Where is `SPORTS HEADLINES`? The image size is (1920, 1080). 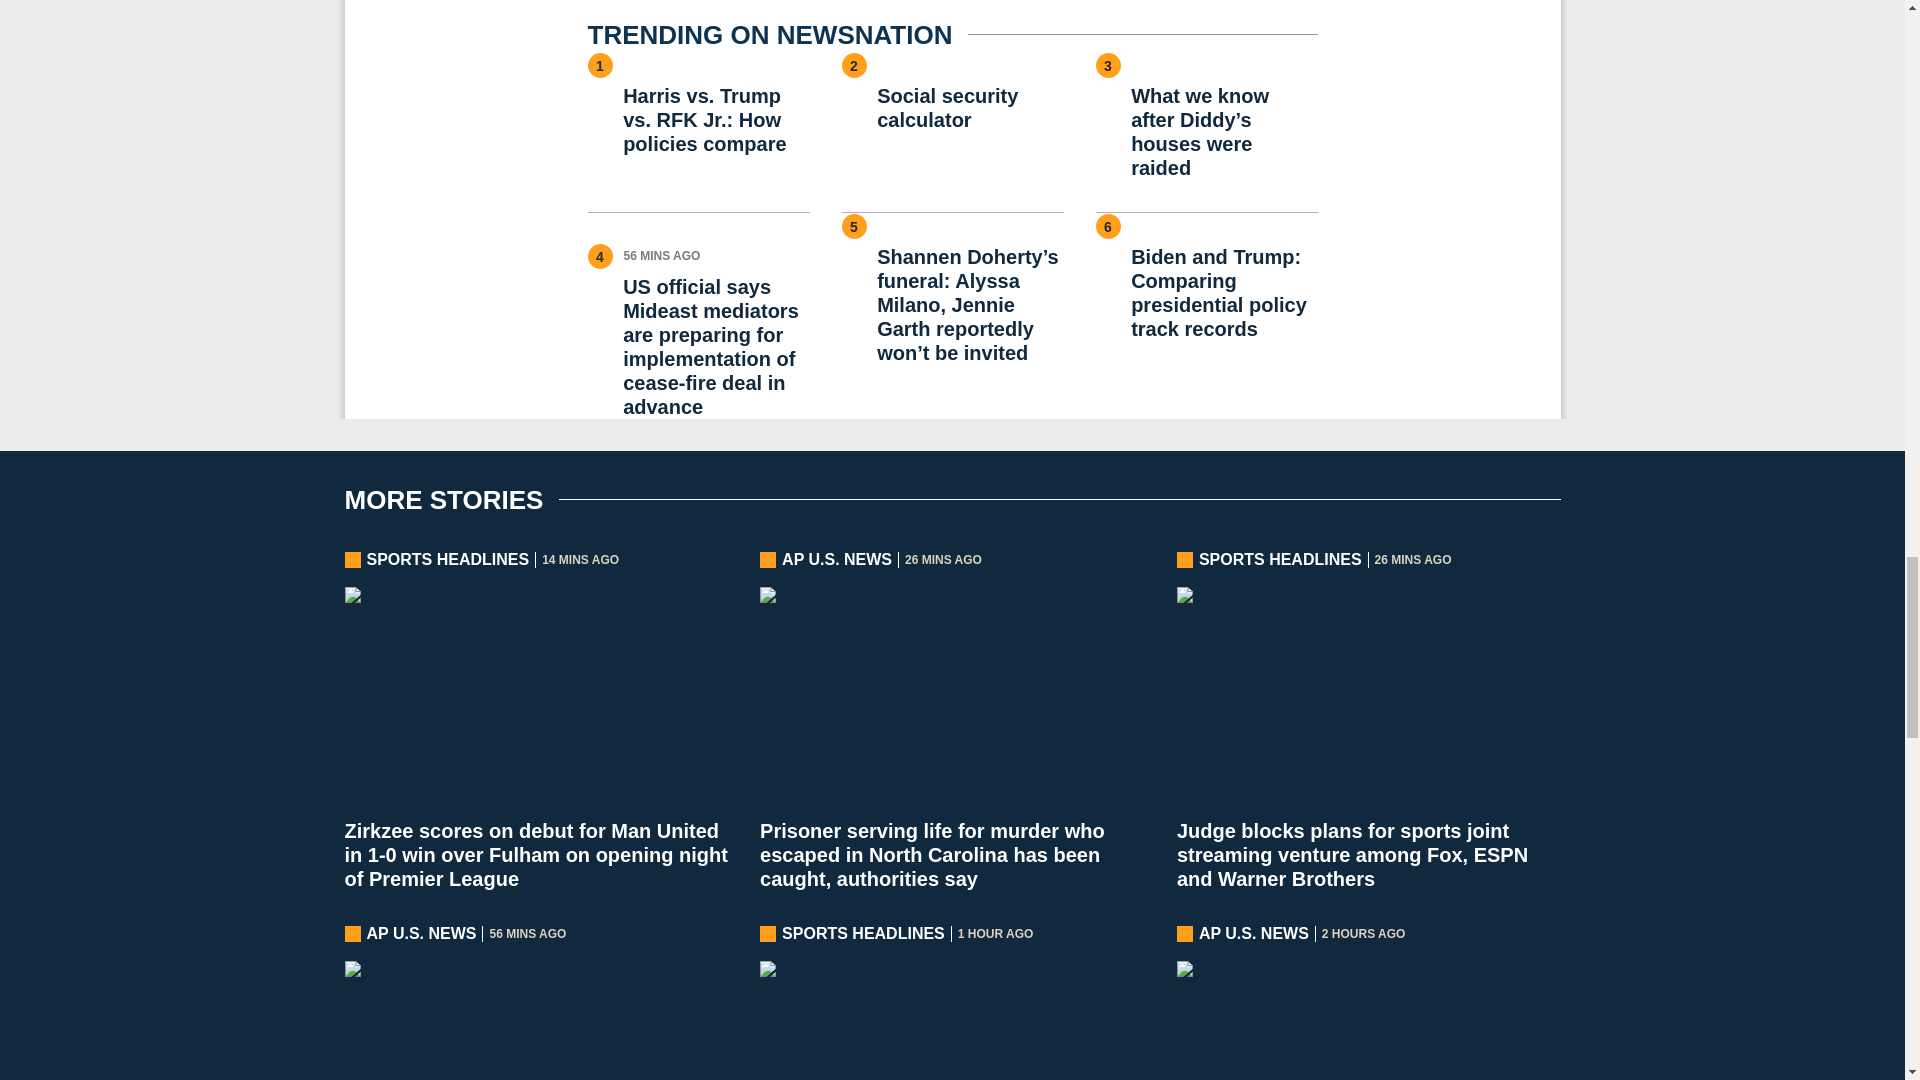 SPORTS HEADLINES is located at coordinates (1280, 560).